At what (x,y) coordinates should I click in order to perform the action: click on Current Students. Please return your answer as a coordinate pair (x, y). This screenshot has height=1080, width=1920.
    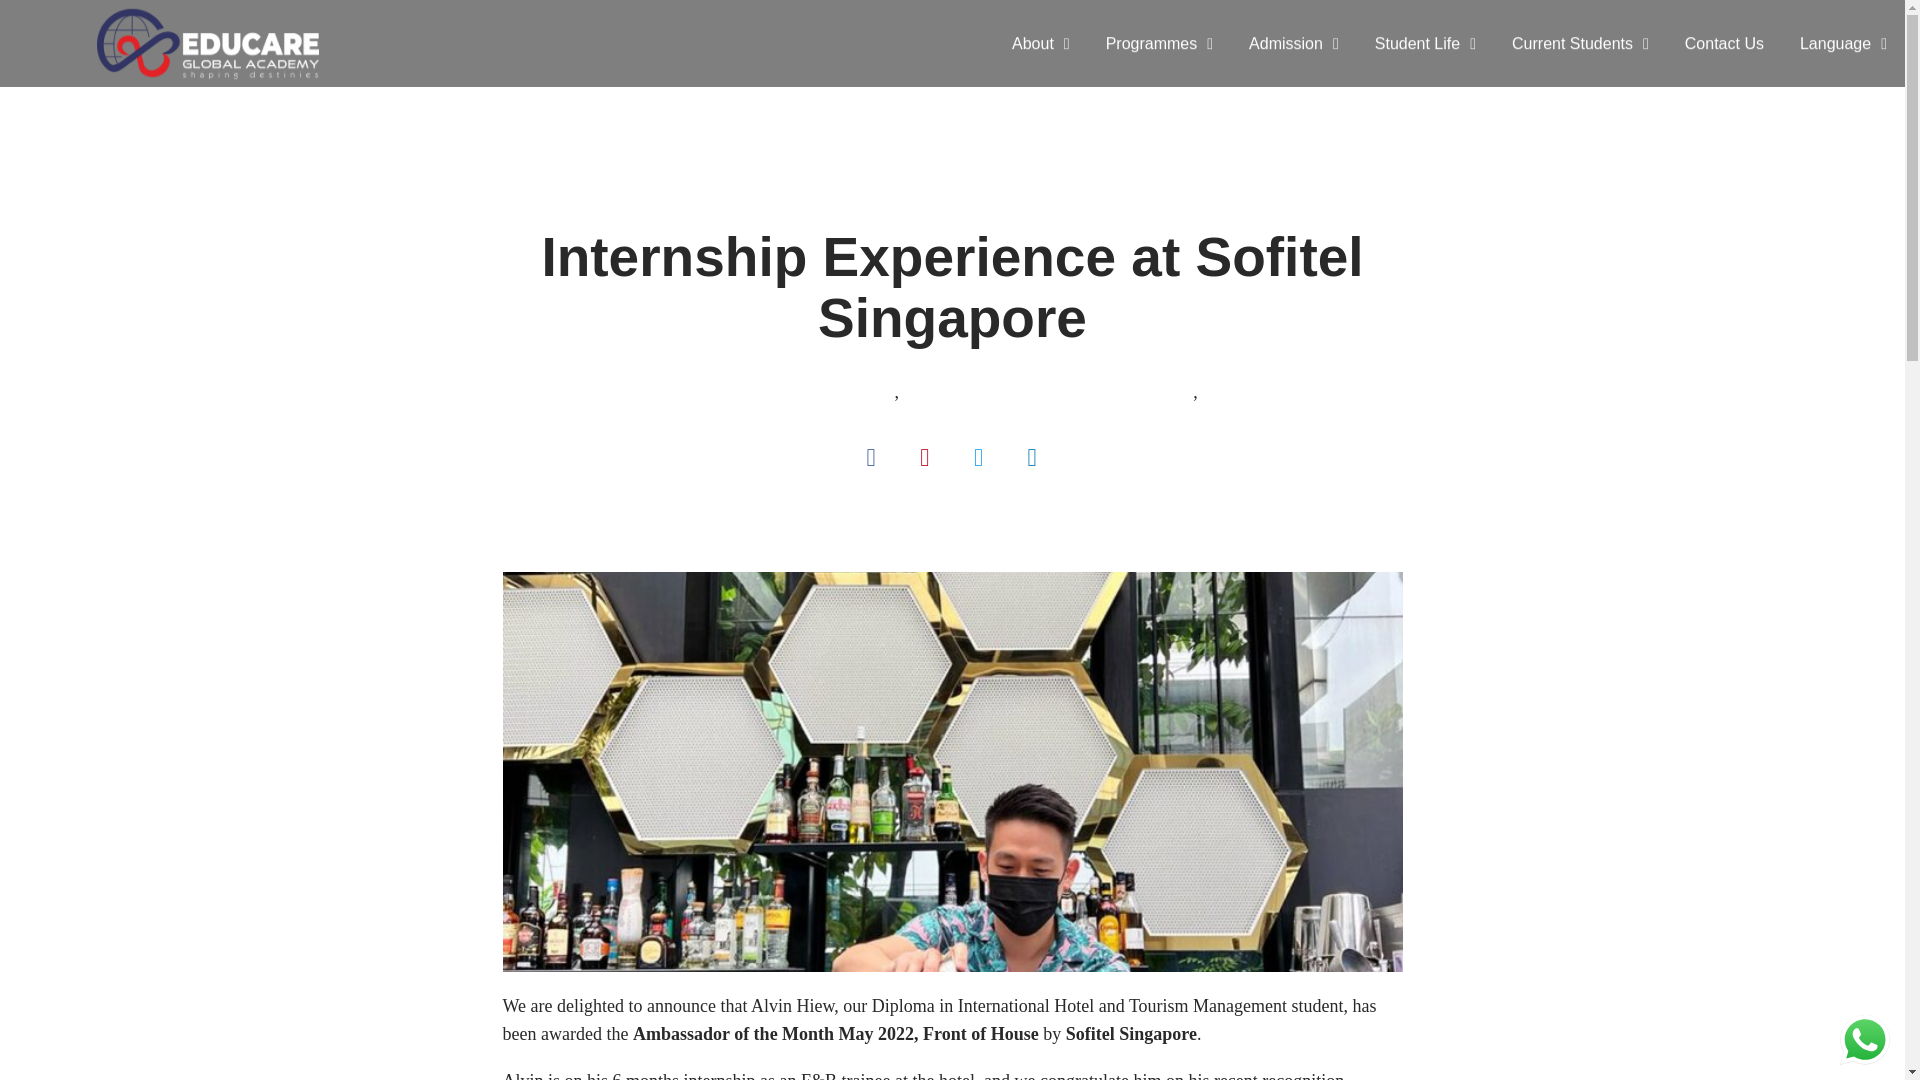
    Looking at the image, I should click on (1580, 44).